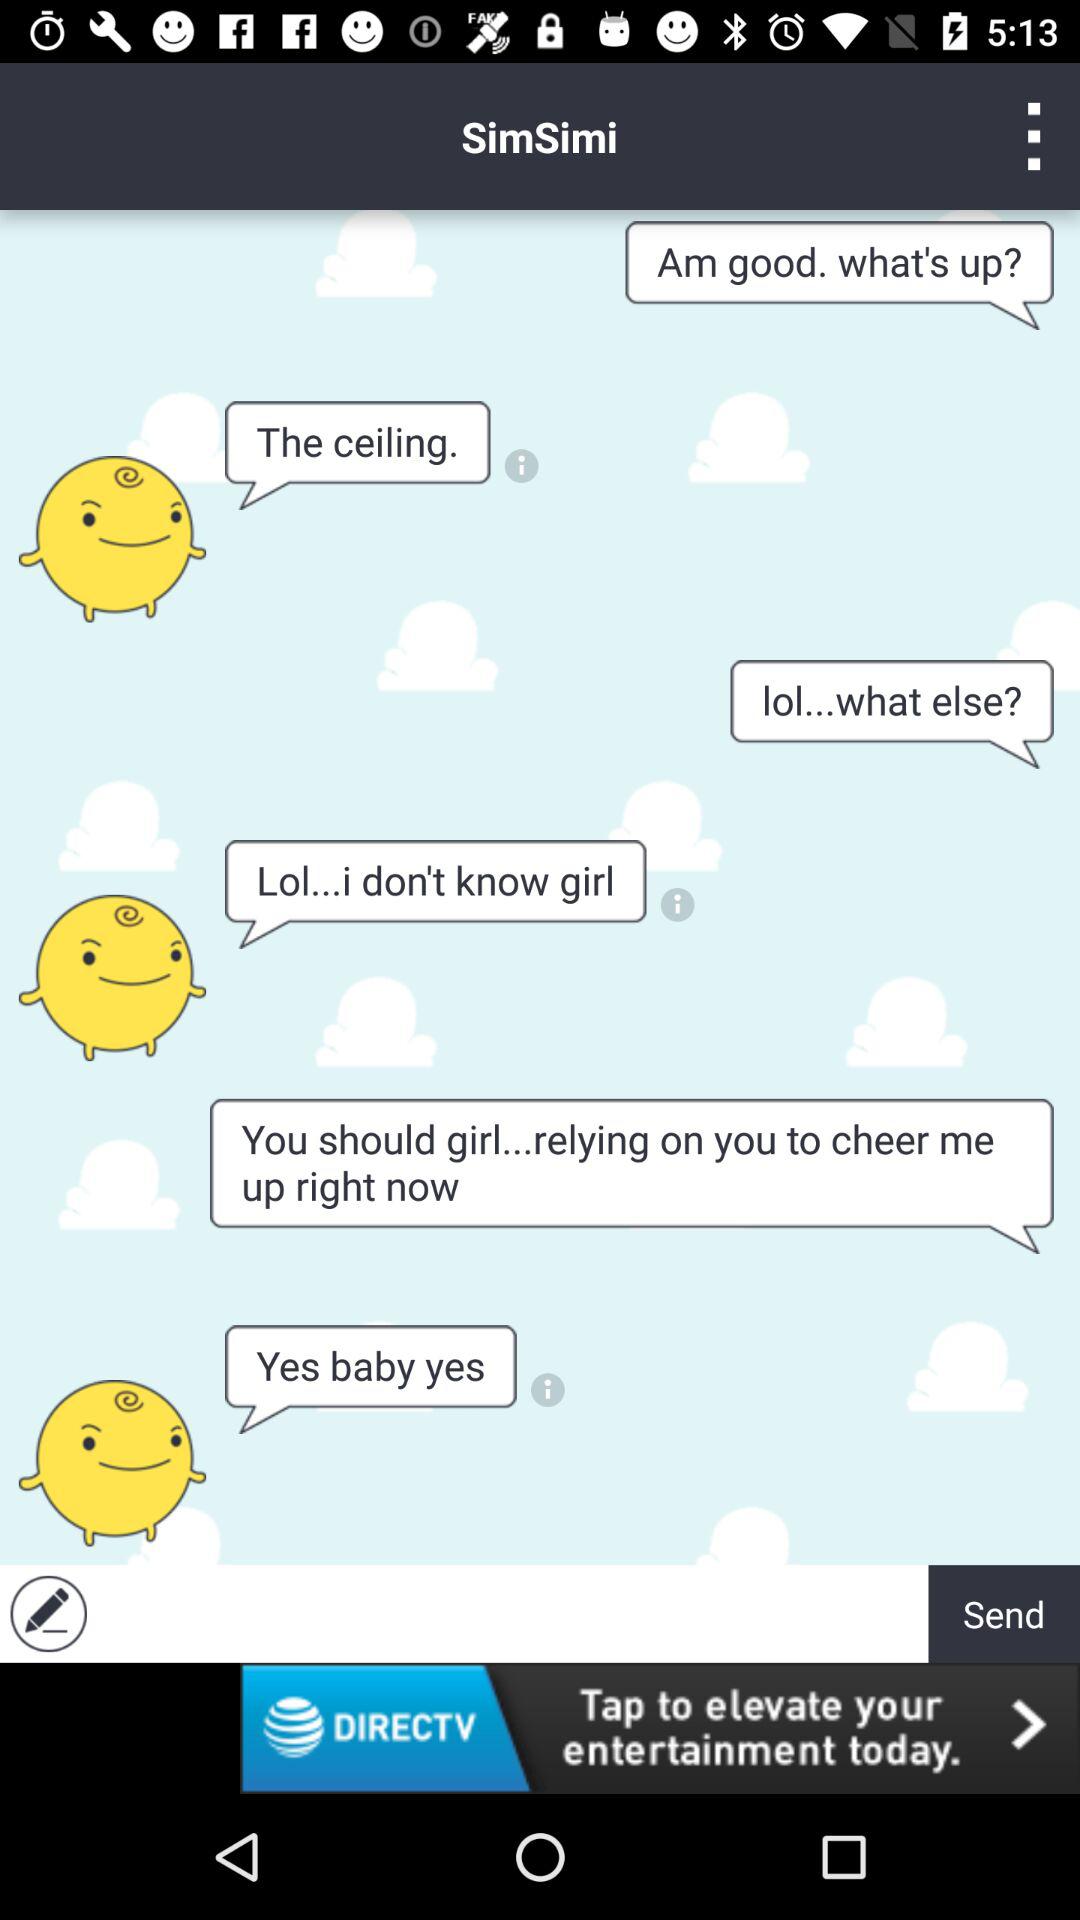  I want to click on see info, so click(548, 1390).